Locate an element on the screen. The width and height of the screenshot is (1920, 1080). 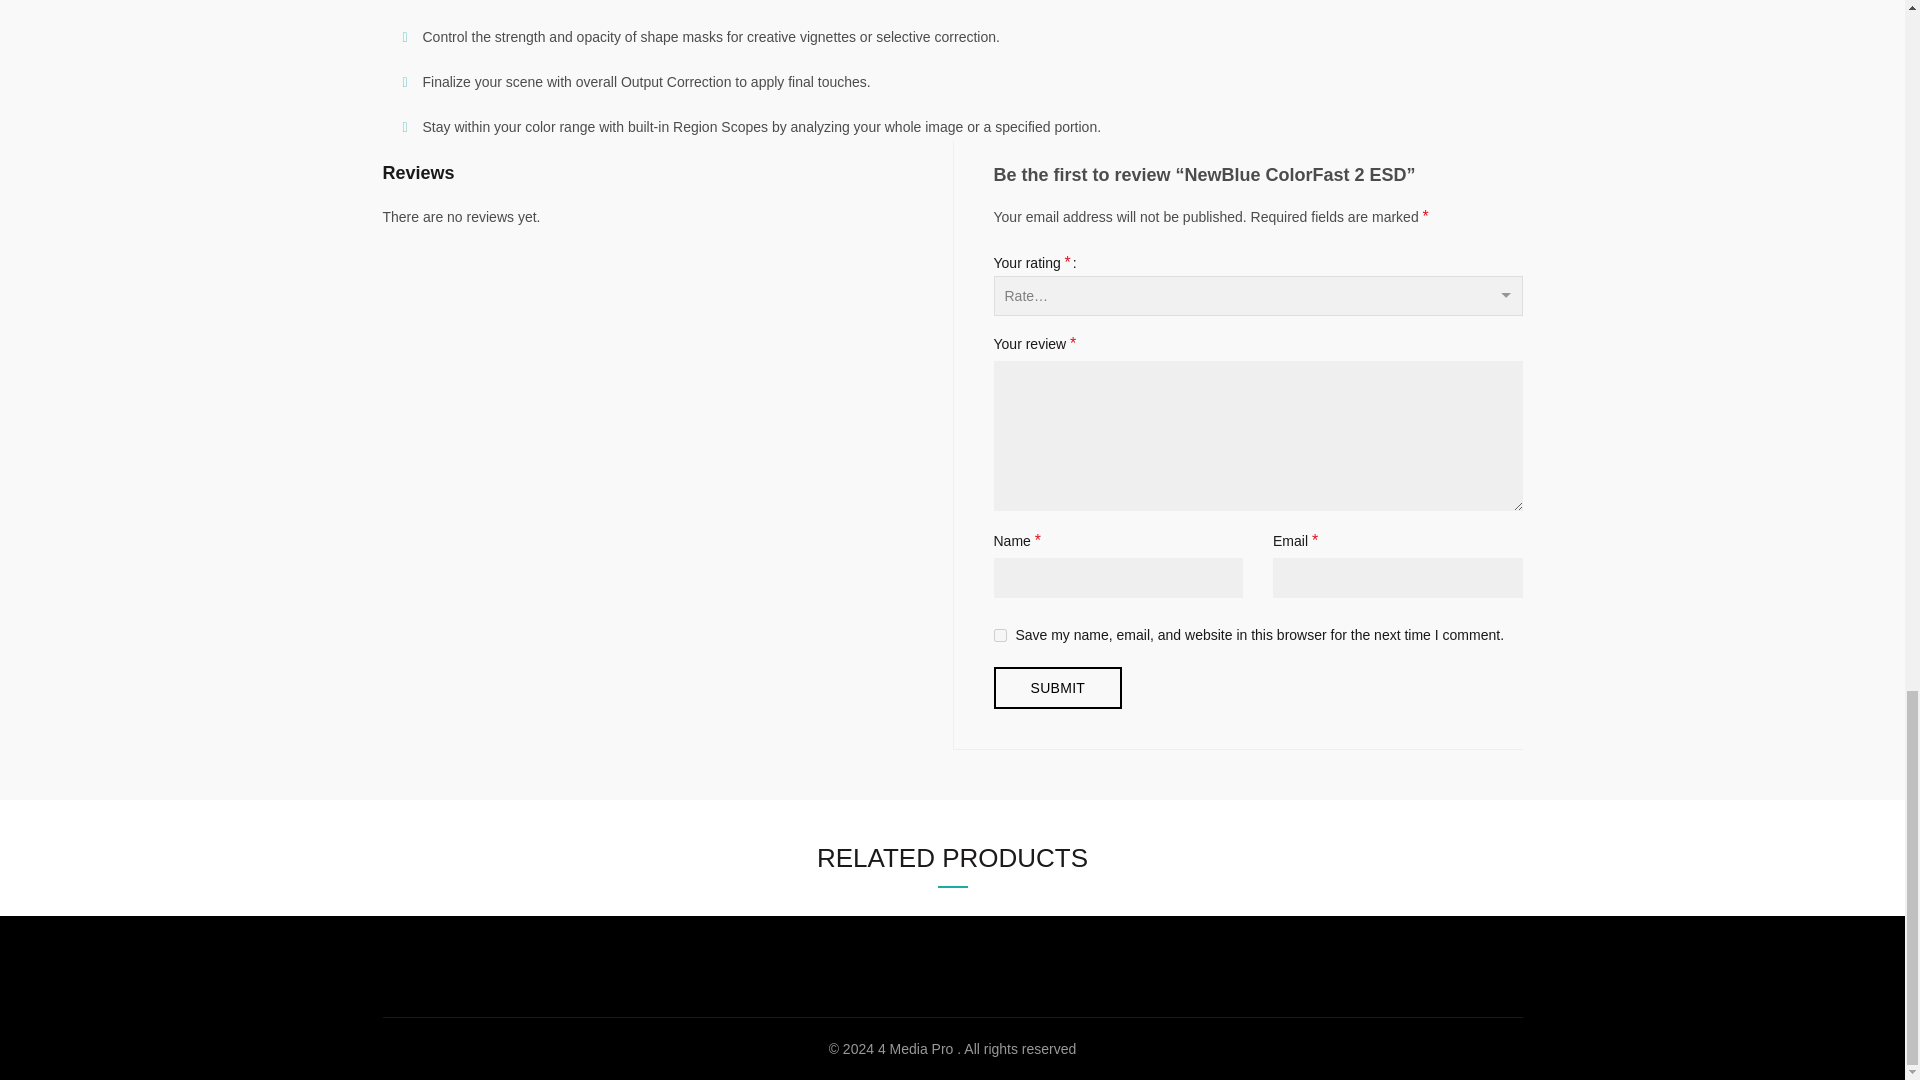
yes is located at coordinates (1000, 634).